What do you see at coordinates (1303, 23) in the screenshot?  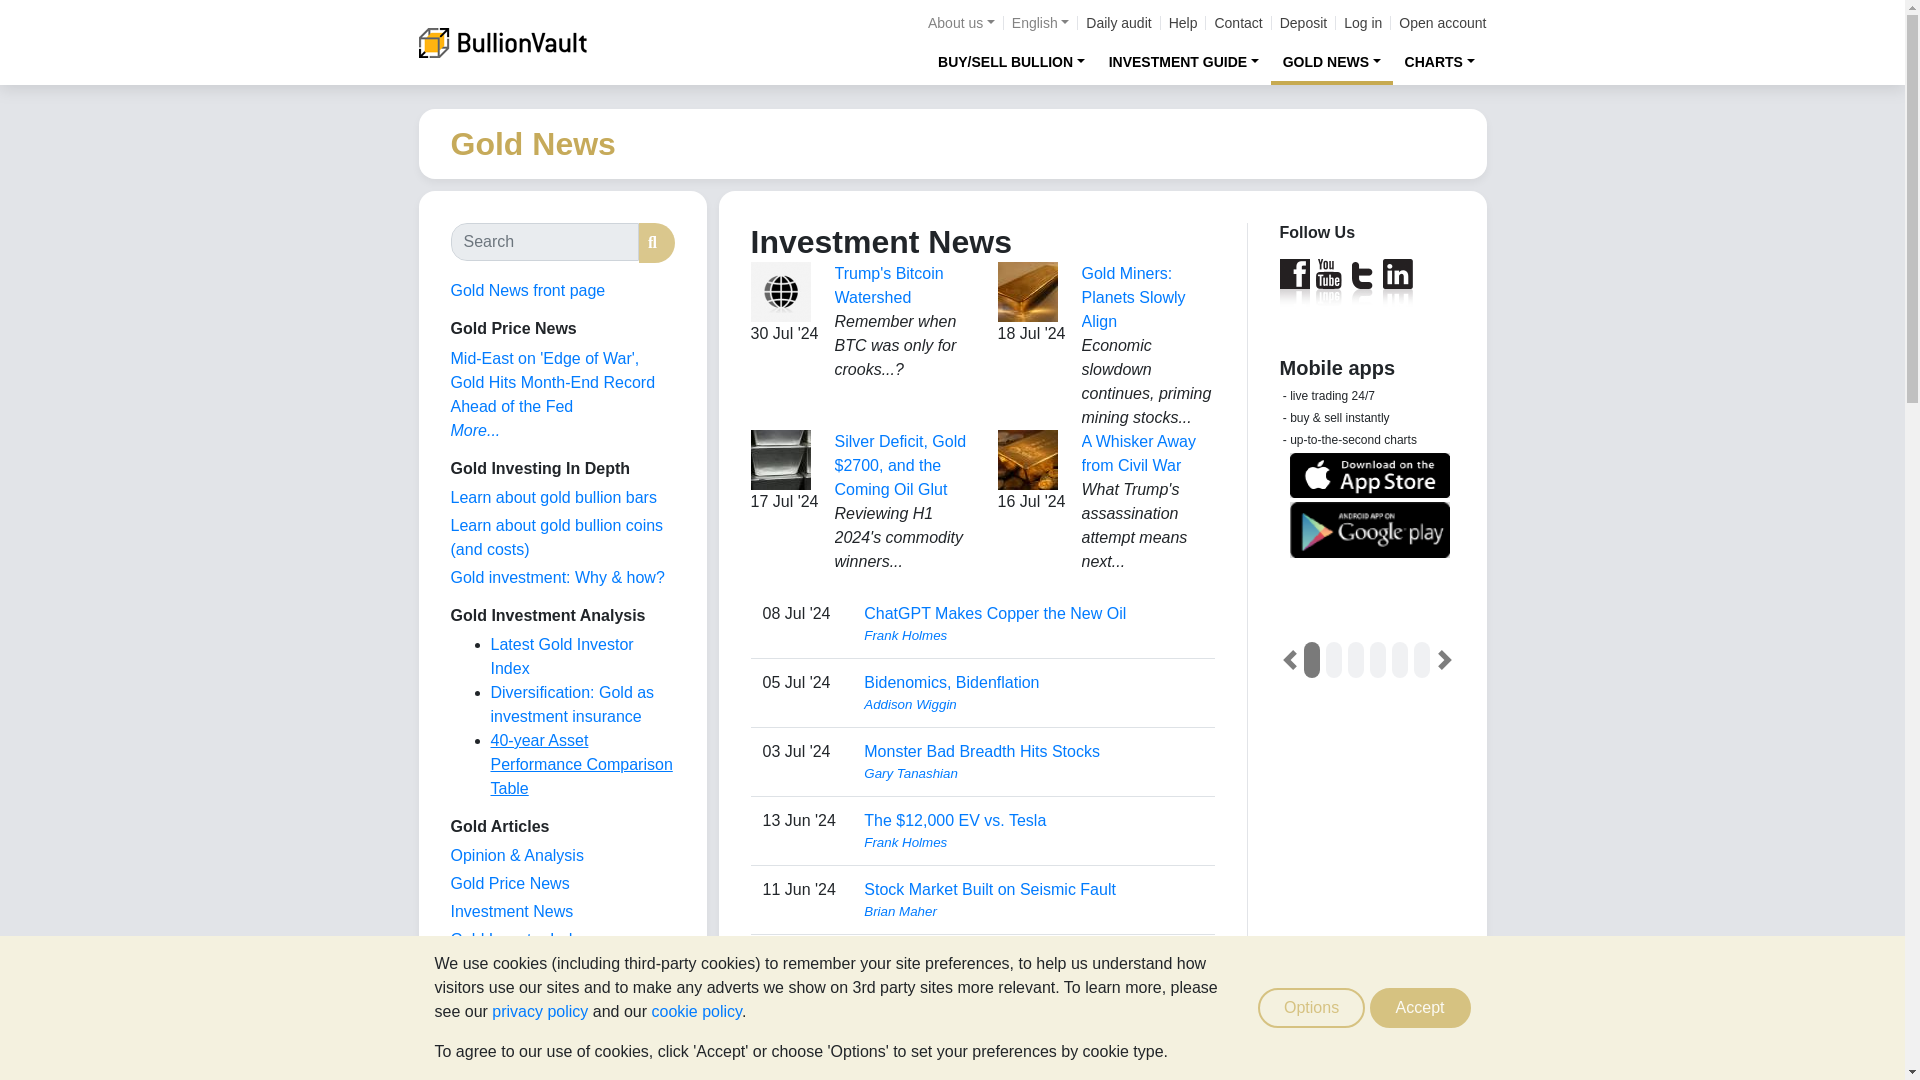 I see `Deposit` at bounding box center [1303, 23].